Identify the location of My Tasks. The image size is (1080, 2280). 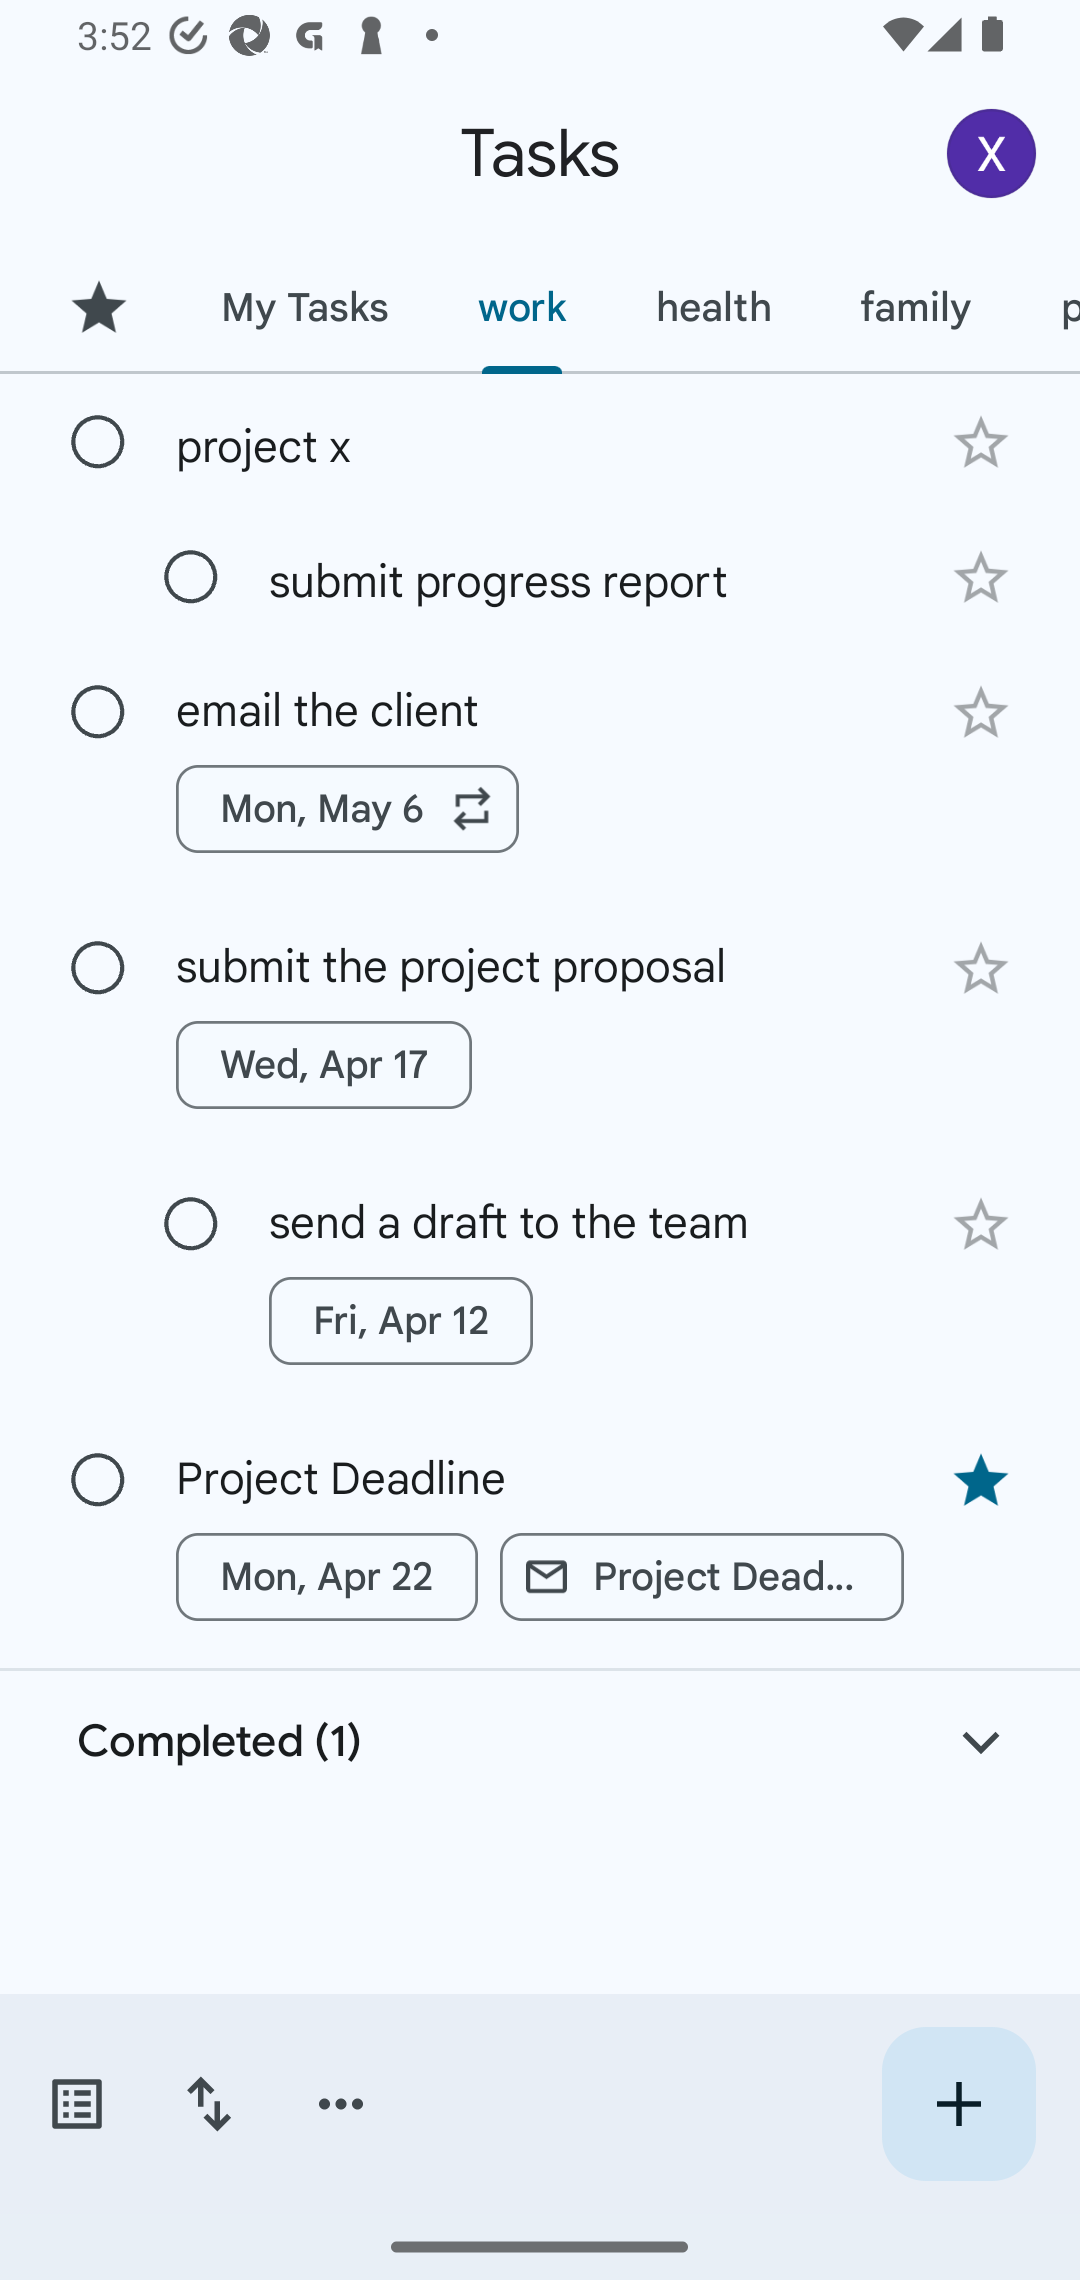
(304, 307).